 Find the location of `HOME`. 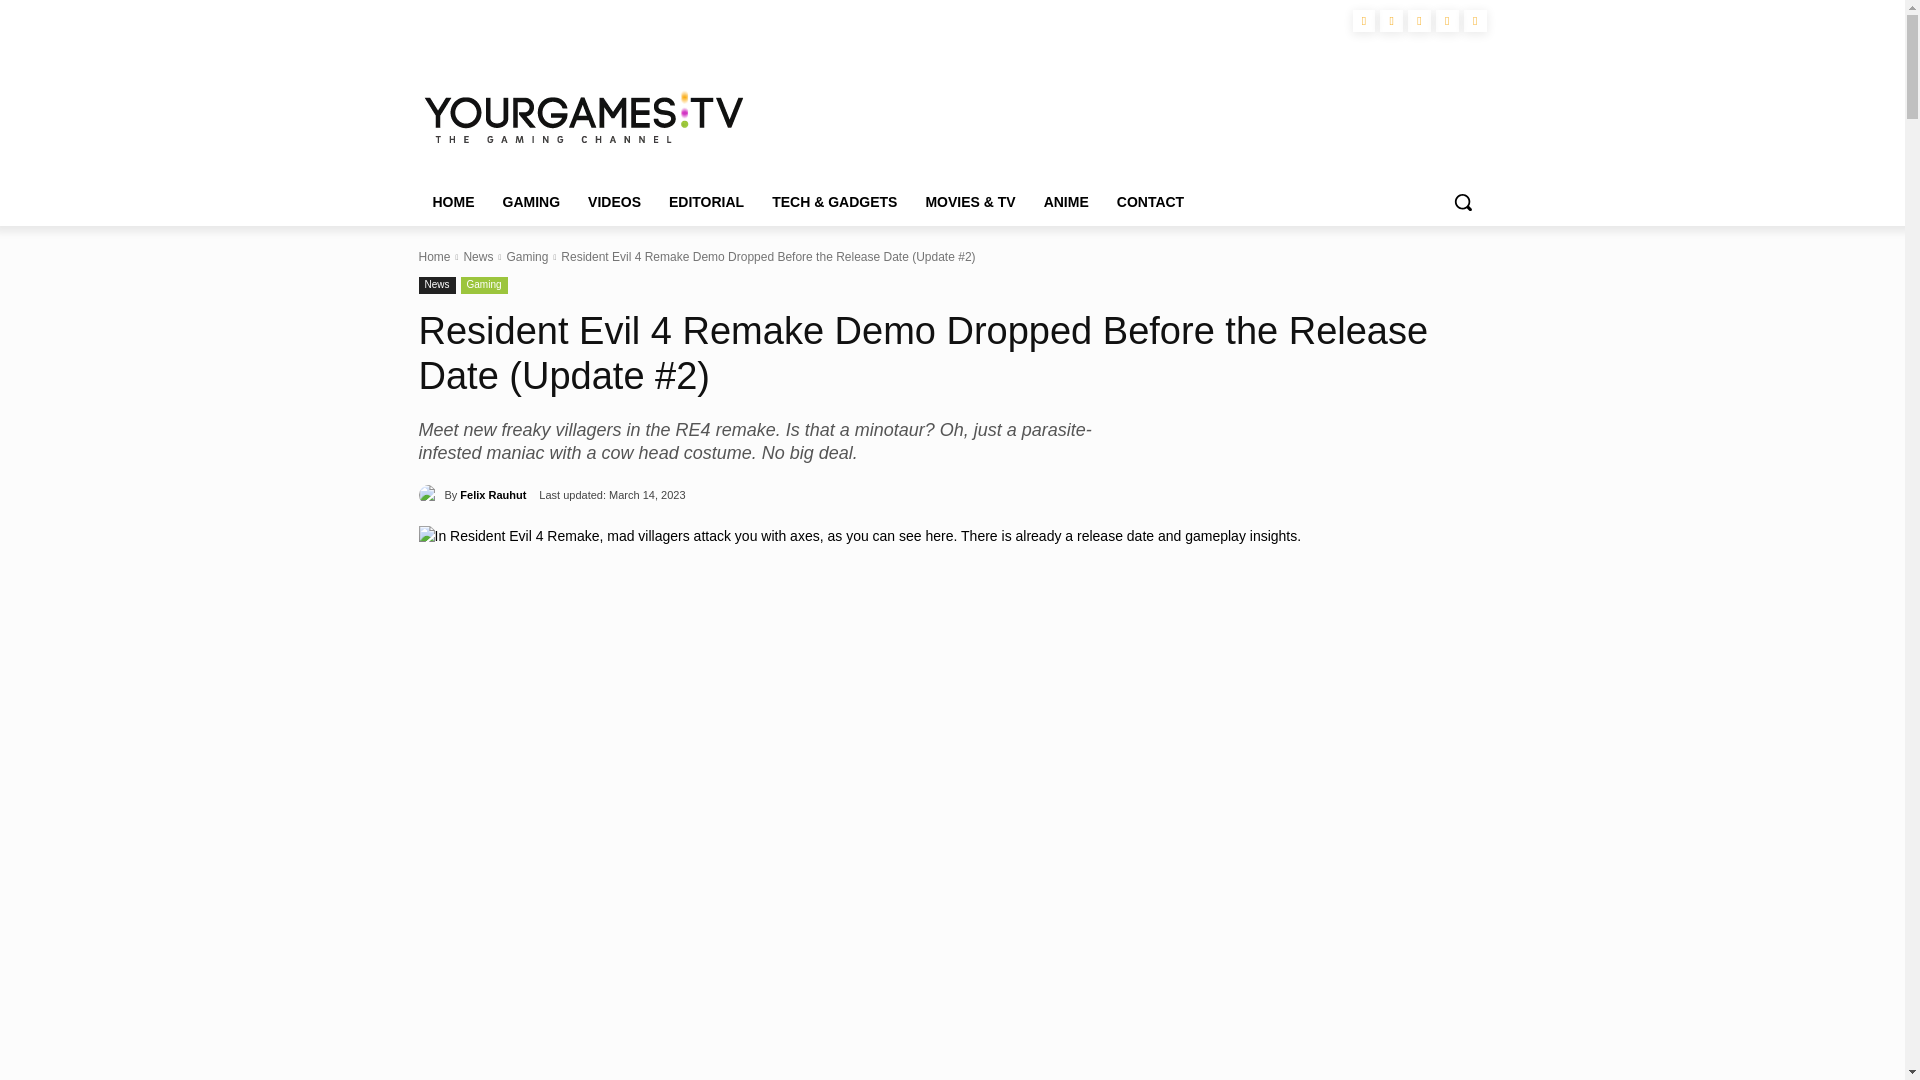

HOME is located at coordinates (452, 202).